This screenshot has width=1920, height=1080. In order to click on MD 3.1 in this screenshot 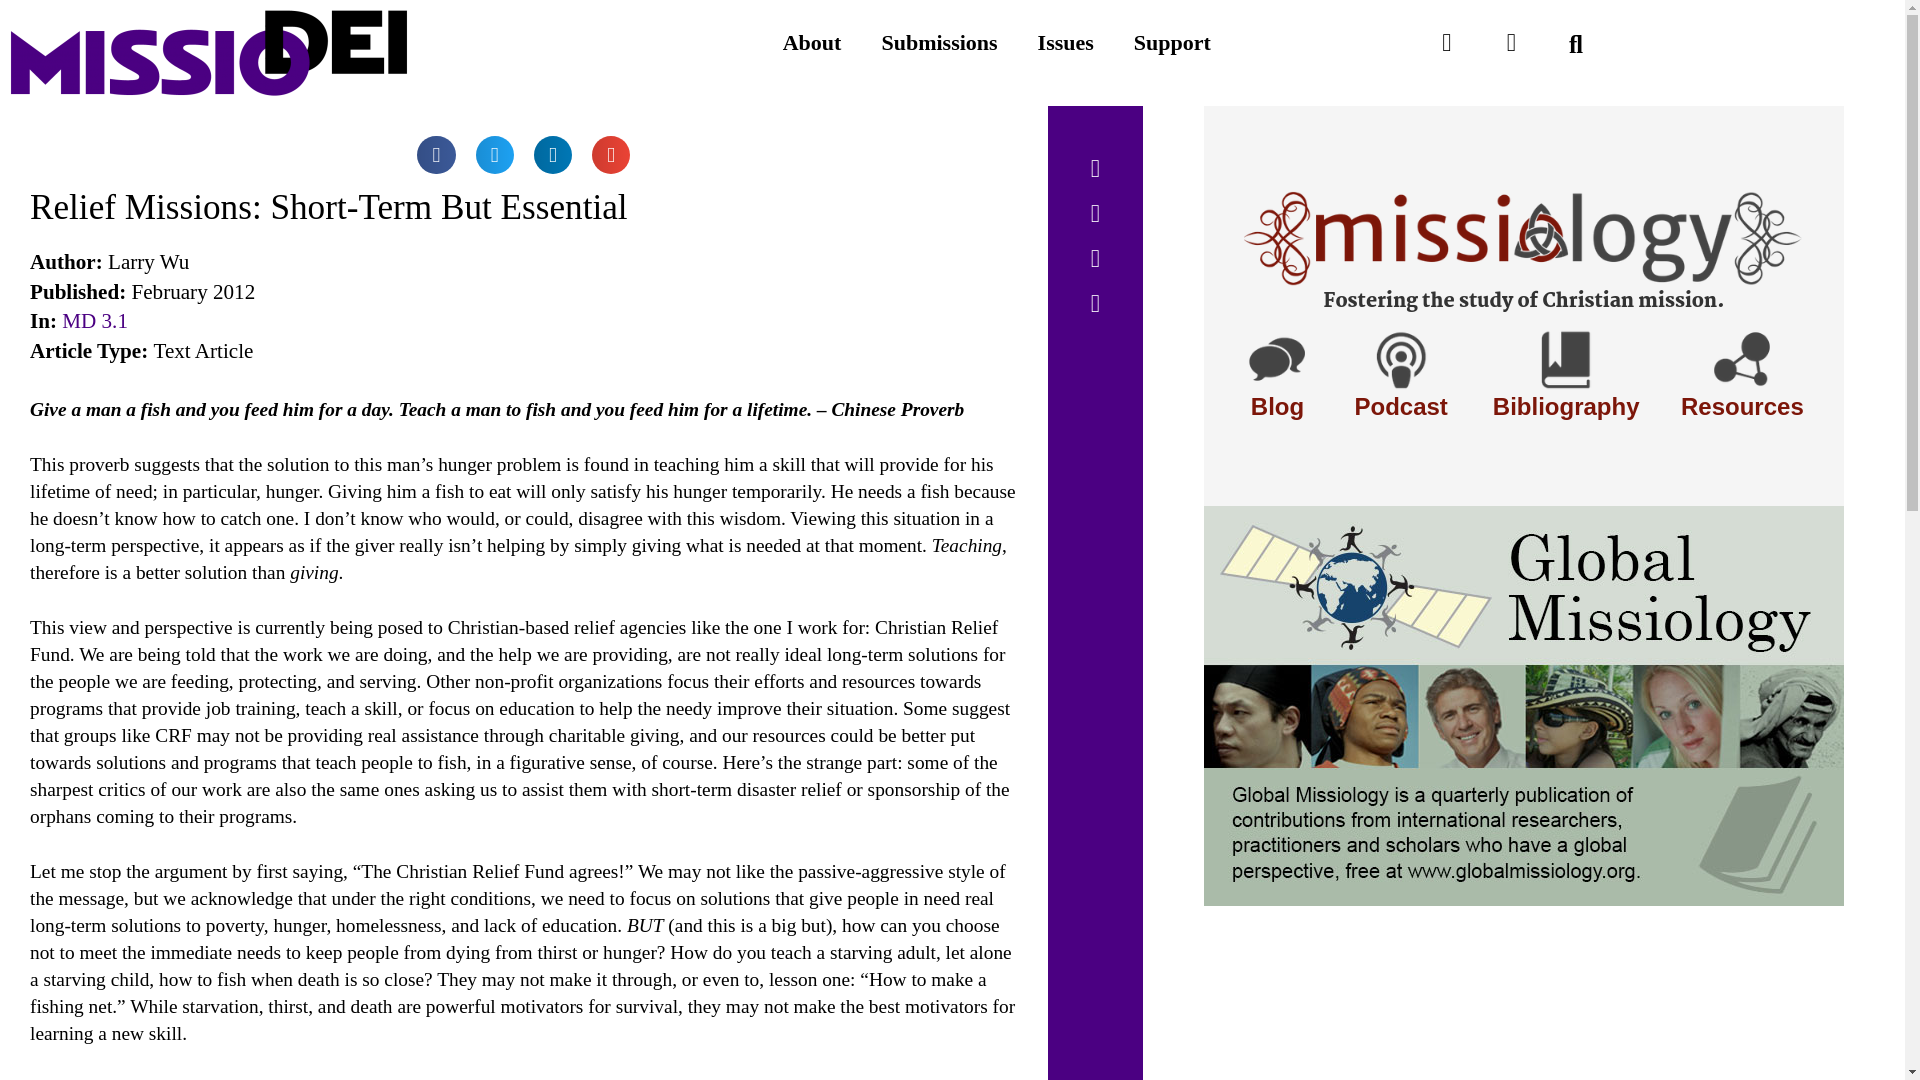, I will do `click(94, 320)`.